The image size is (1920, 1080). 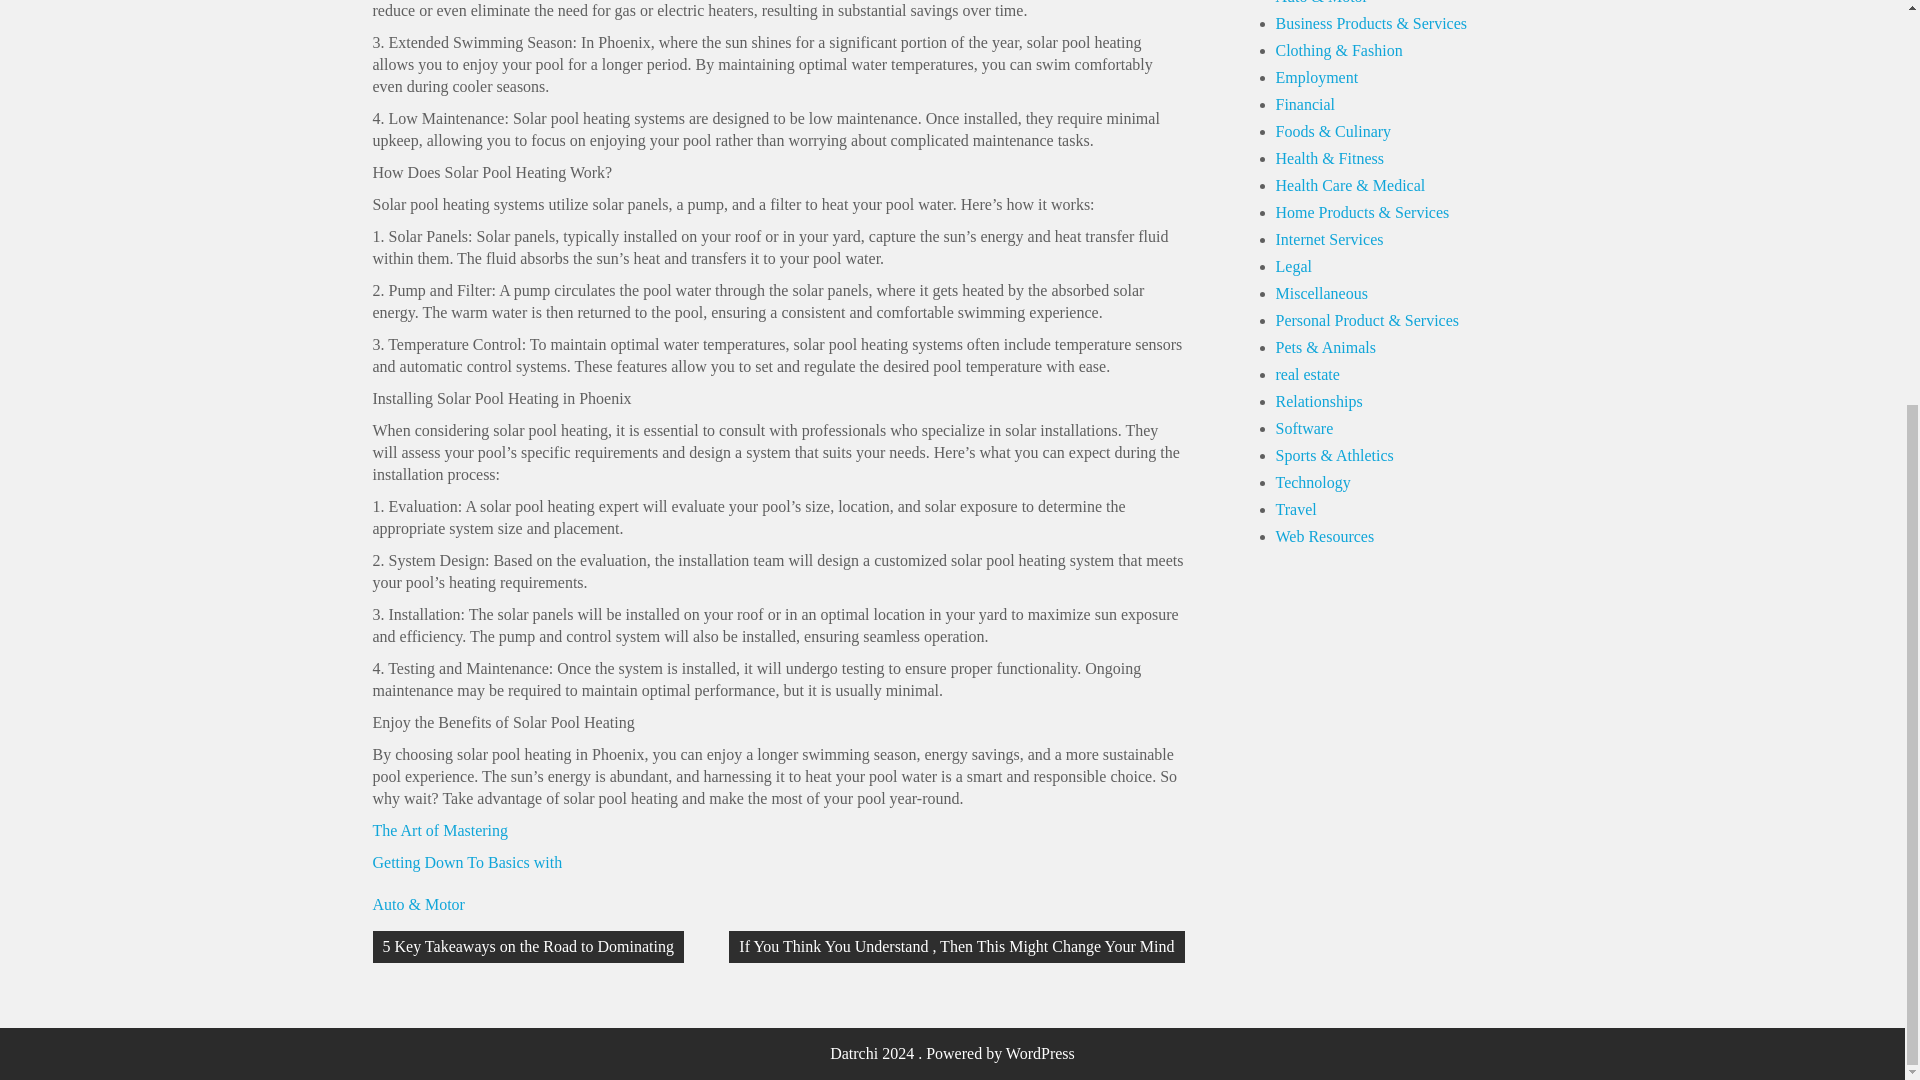 I want to click on Internet Services, so click(x=1330, y=240).